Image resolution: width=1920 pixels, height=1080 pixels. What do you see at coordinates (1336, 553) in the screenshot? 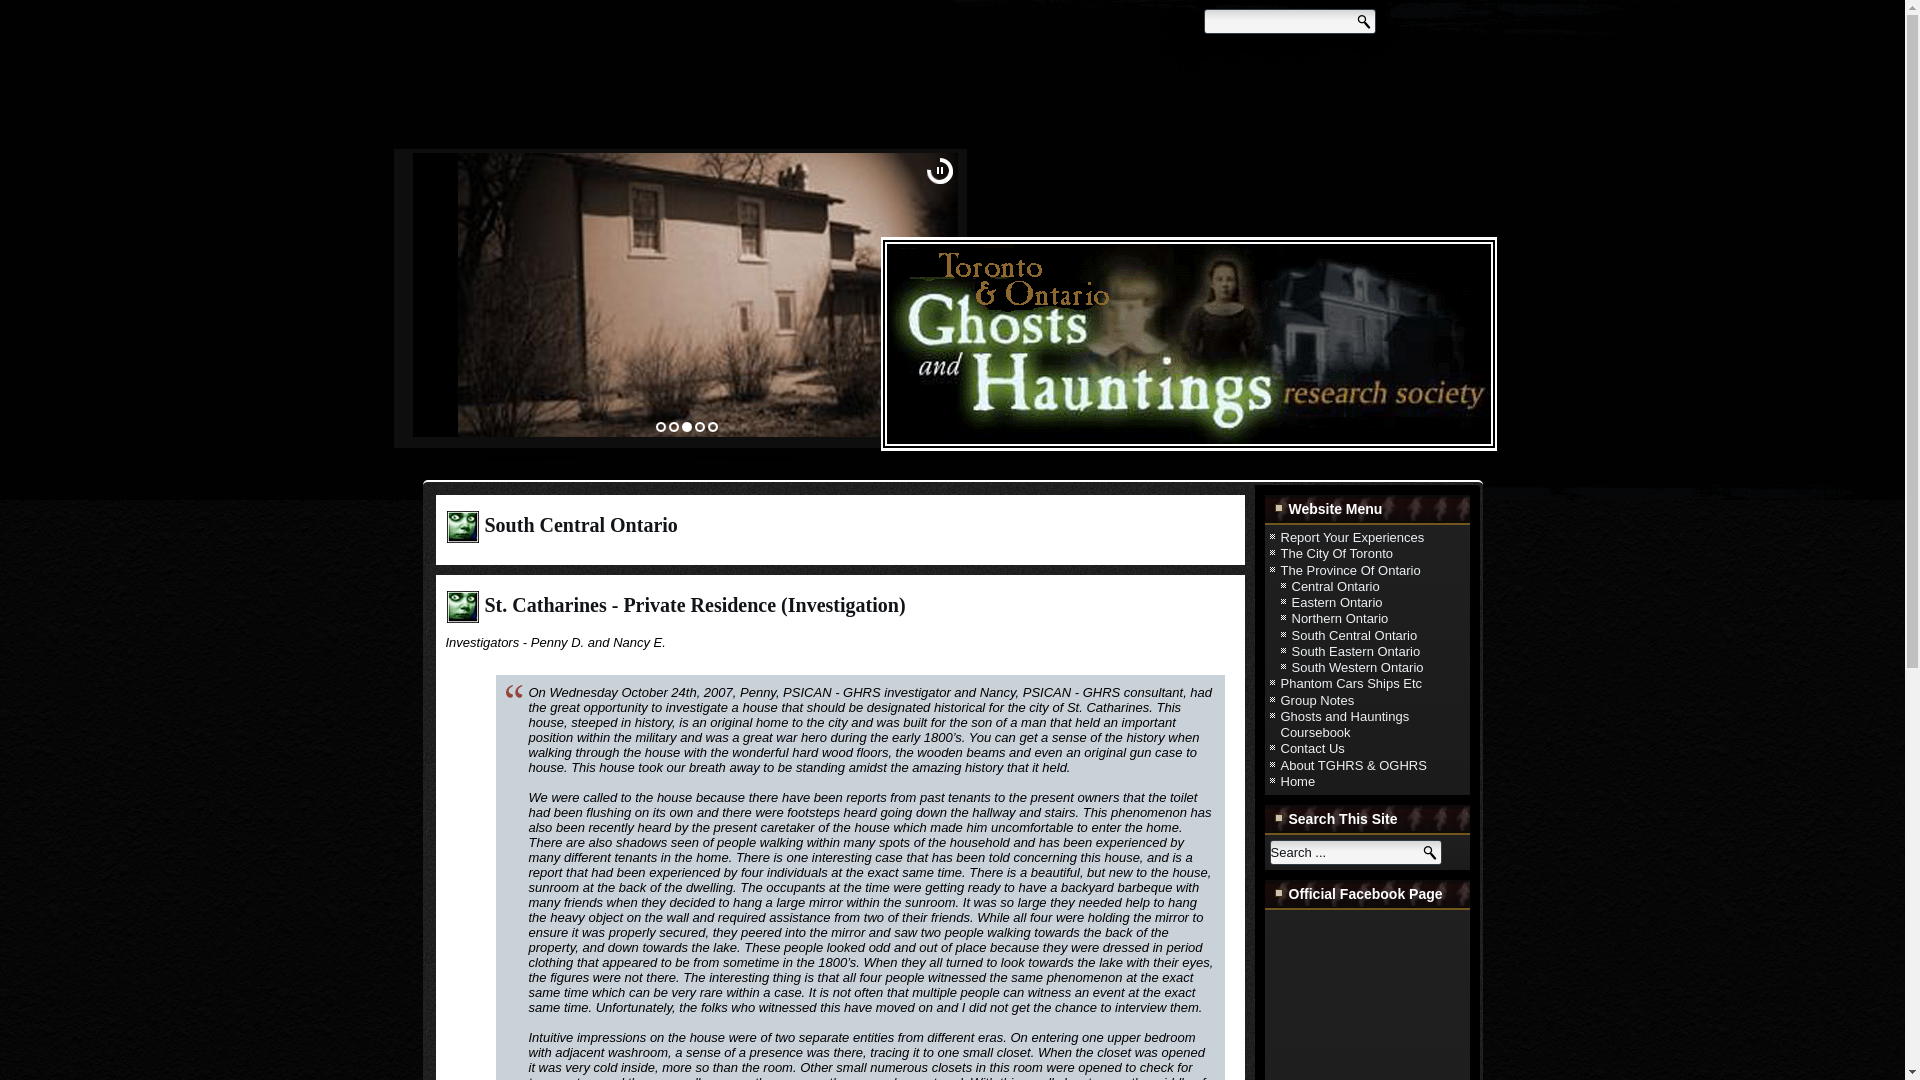
I see `The City Of Toronto` at bounding box center [1336, 553].